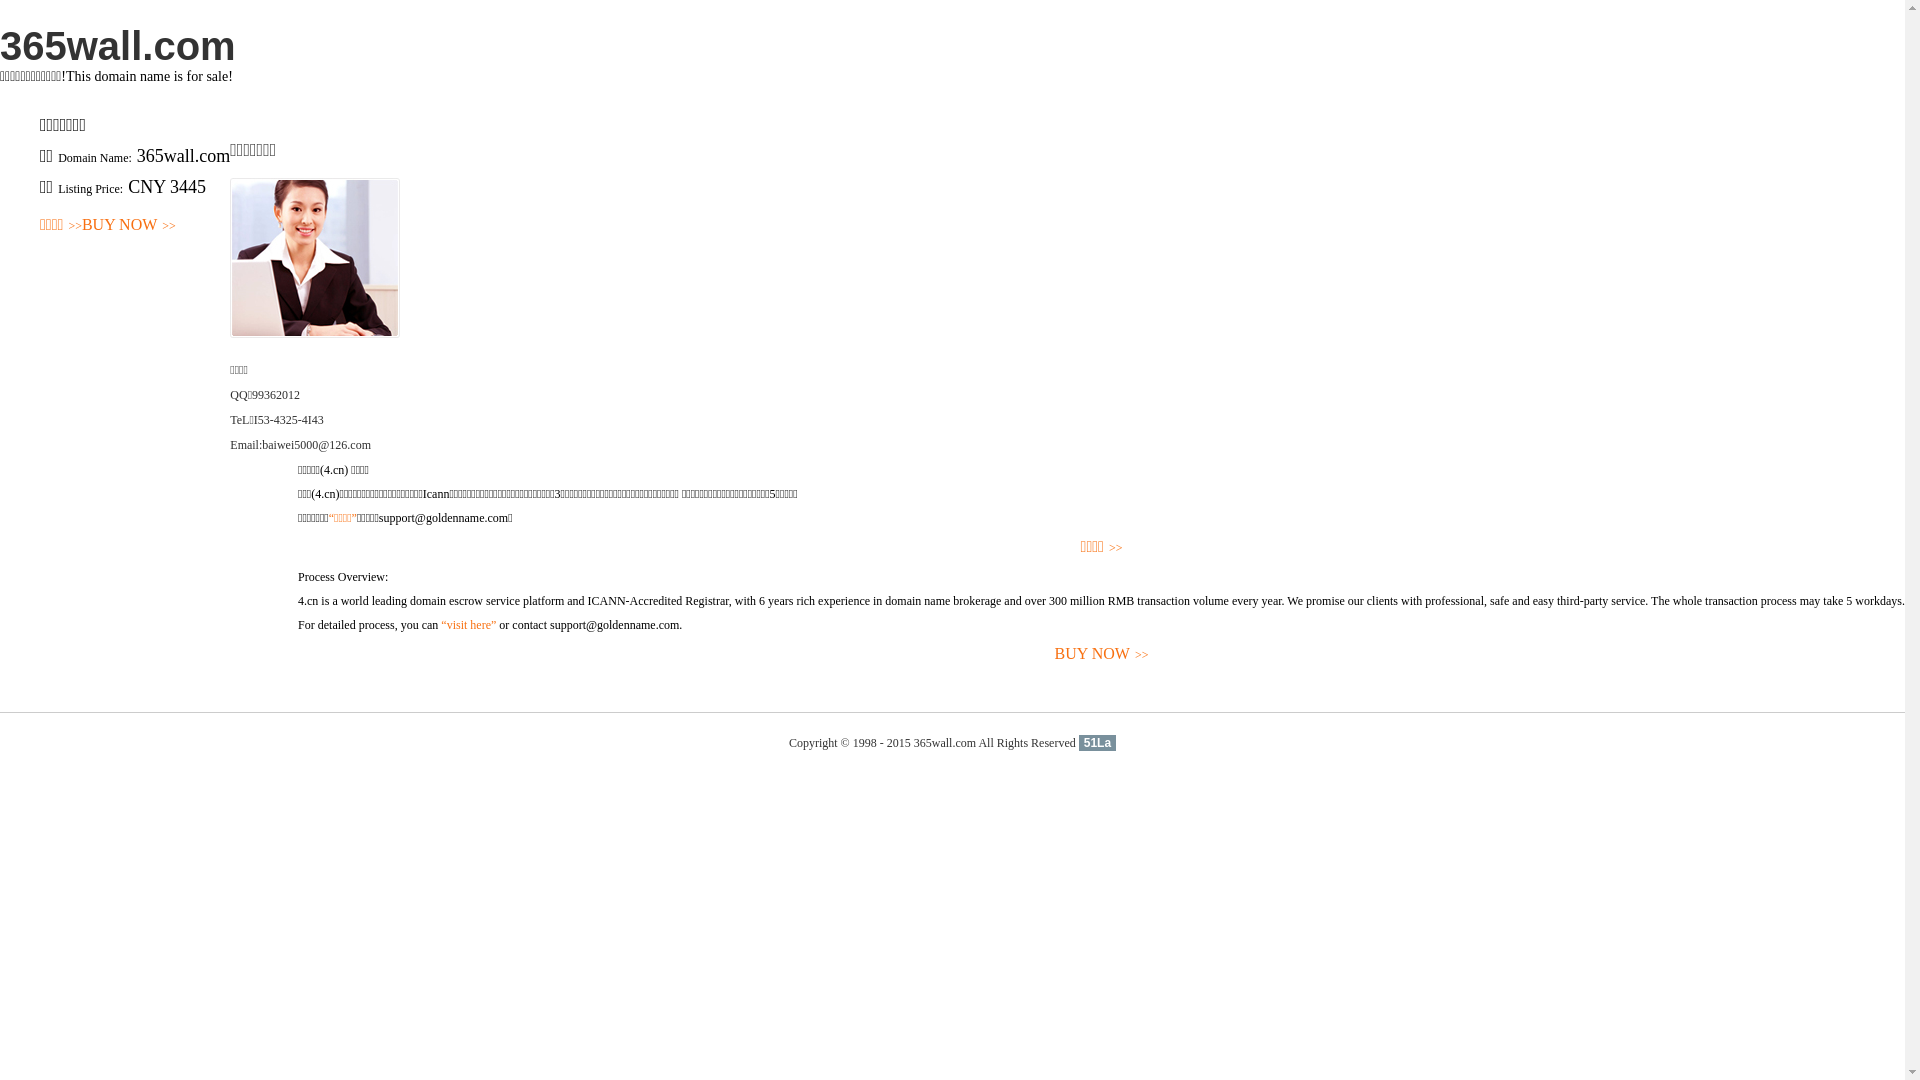 The image size is (1920, 1080). Describe the element at coordinates (1102, 654) in the screenshot. I see `BUY NOW>>` at that location.